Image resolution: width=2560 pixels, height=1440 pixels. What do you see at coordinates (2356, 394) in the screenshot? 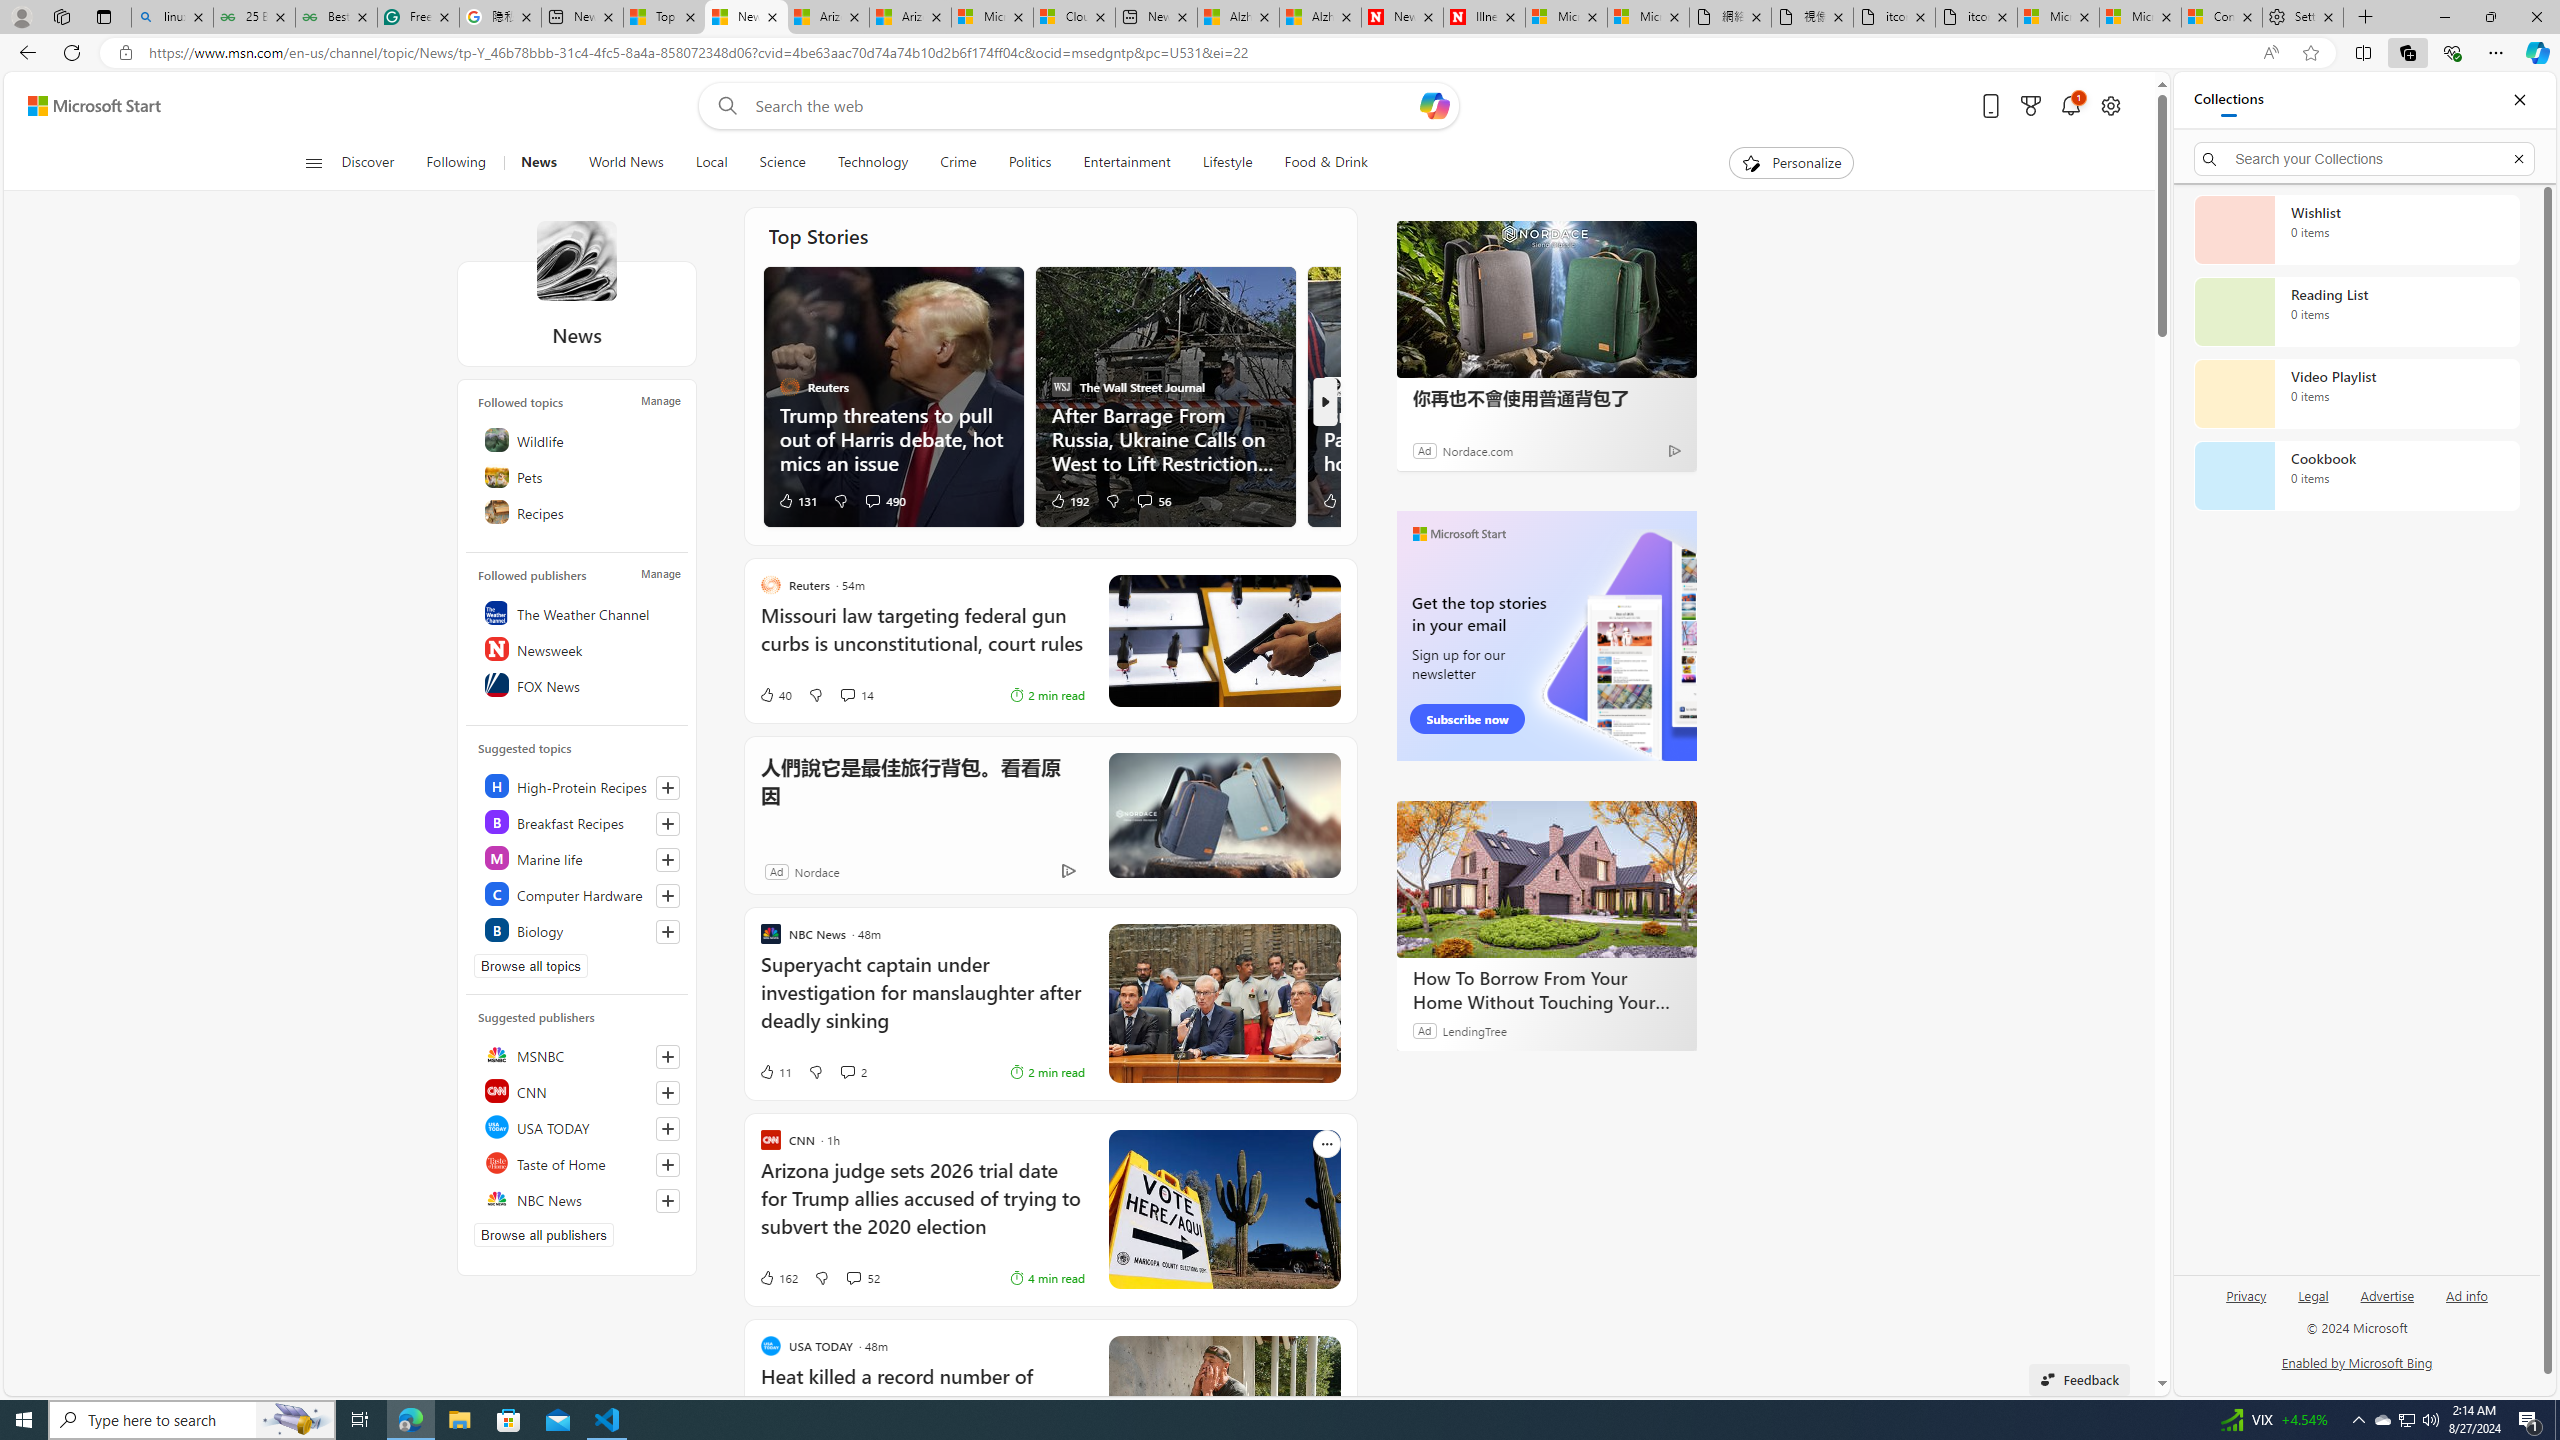
I see `Video Playlist collection, 0 items` at bounding box center [2356, 394].